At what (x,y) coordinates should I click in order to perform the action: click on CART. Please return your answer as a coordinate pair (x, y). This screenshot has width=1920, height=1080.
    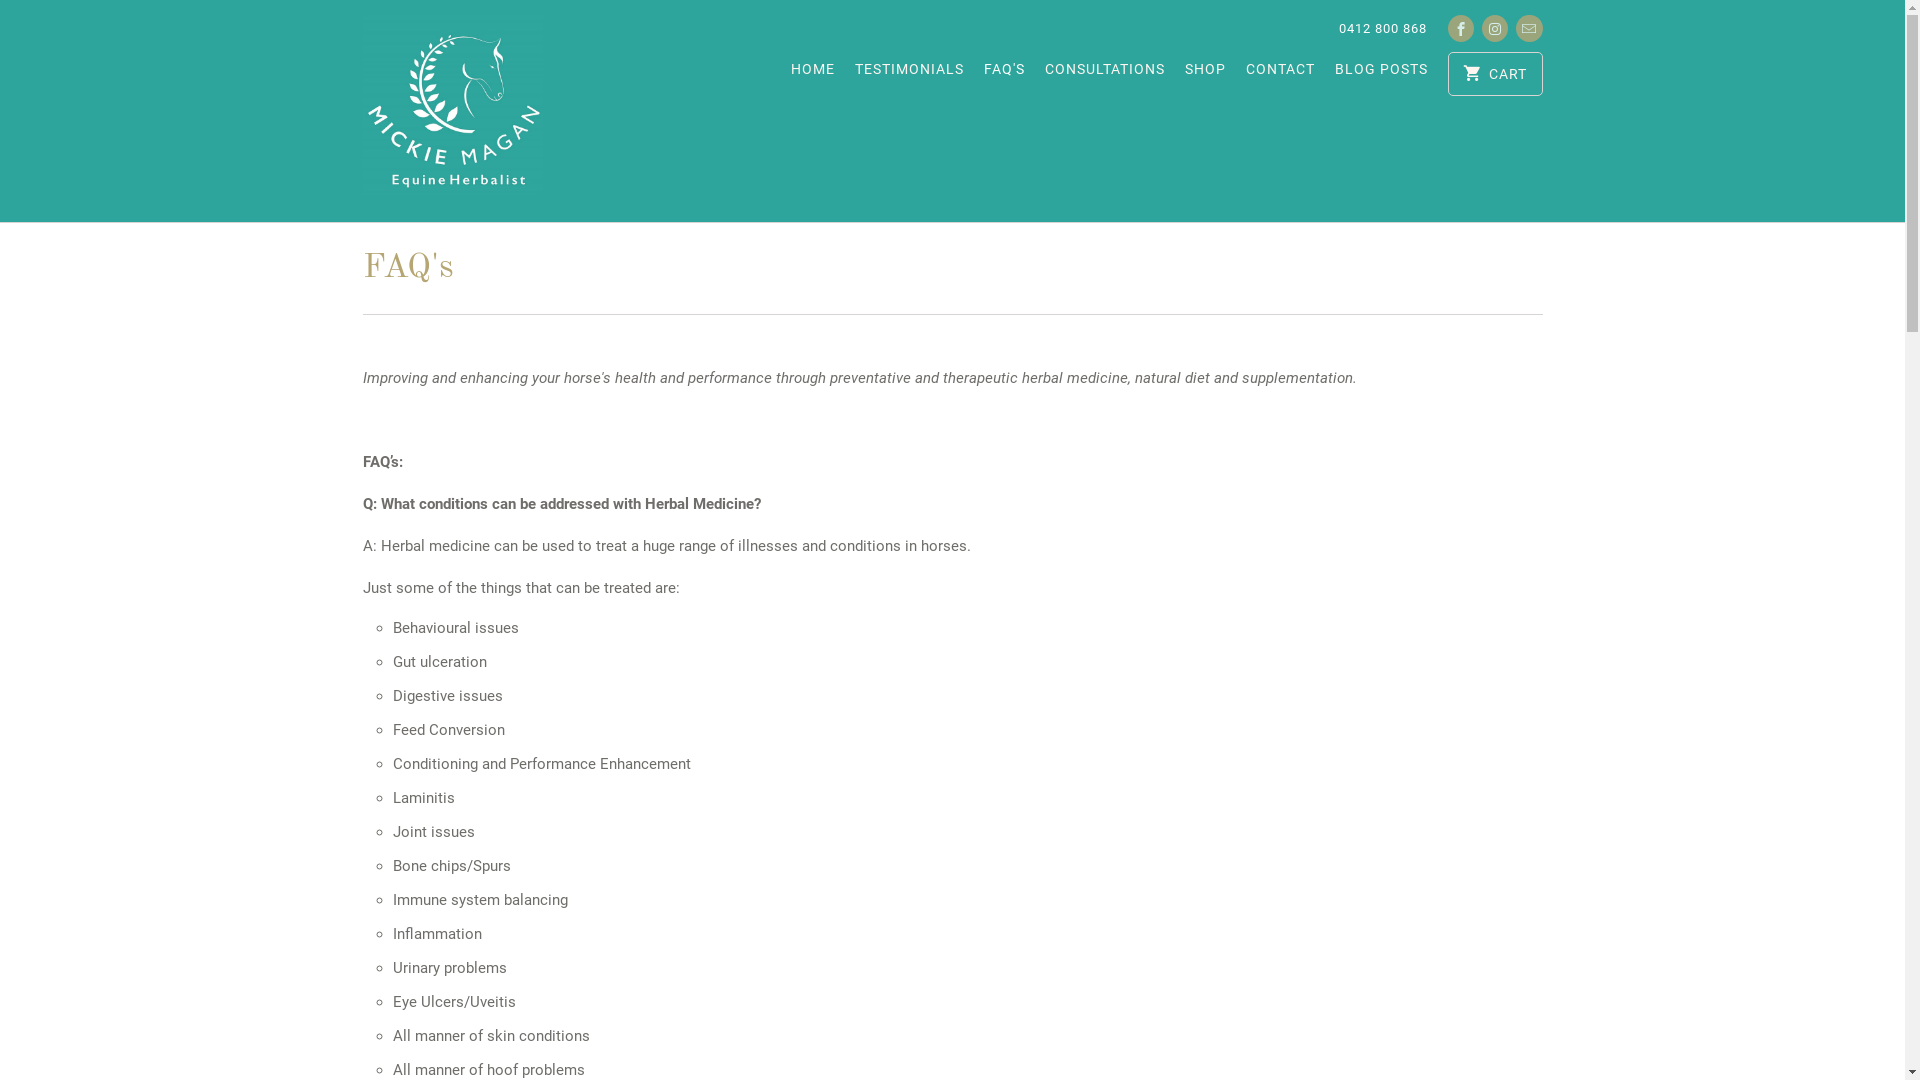
    Looking at the image, I should click on (1495, 74).